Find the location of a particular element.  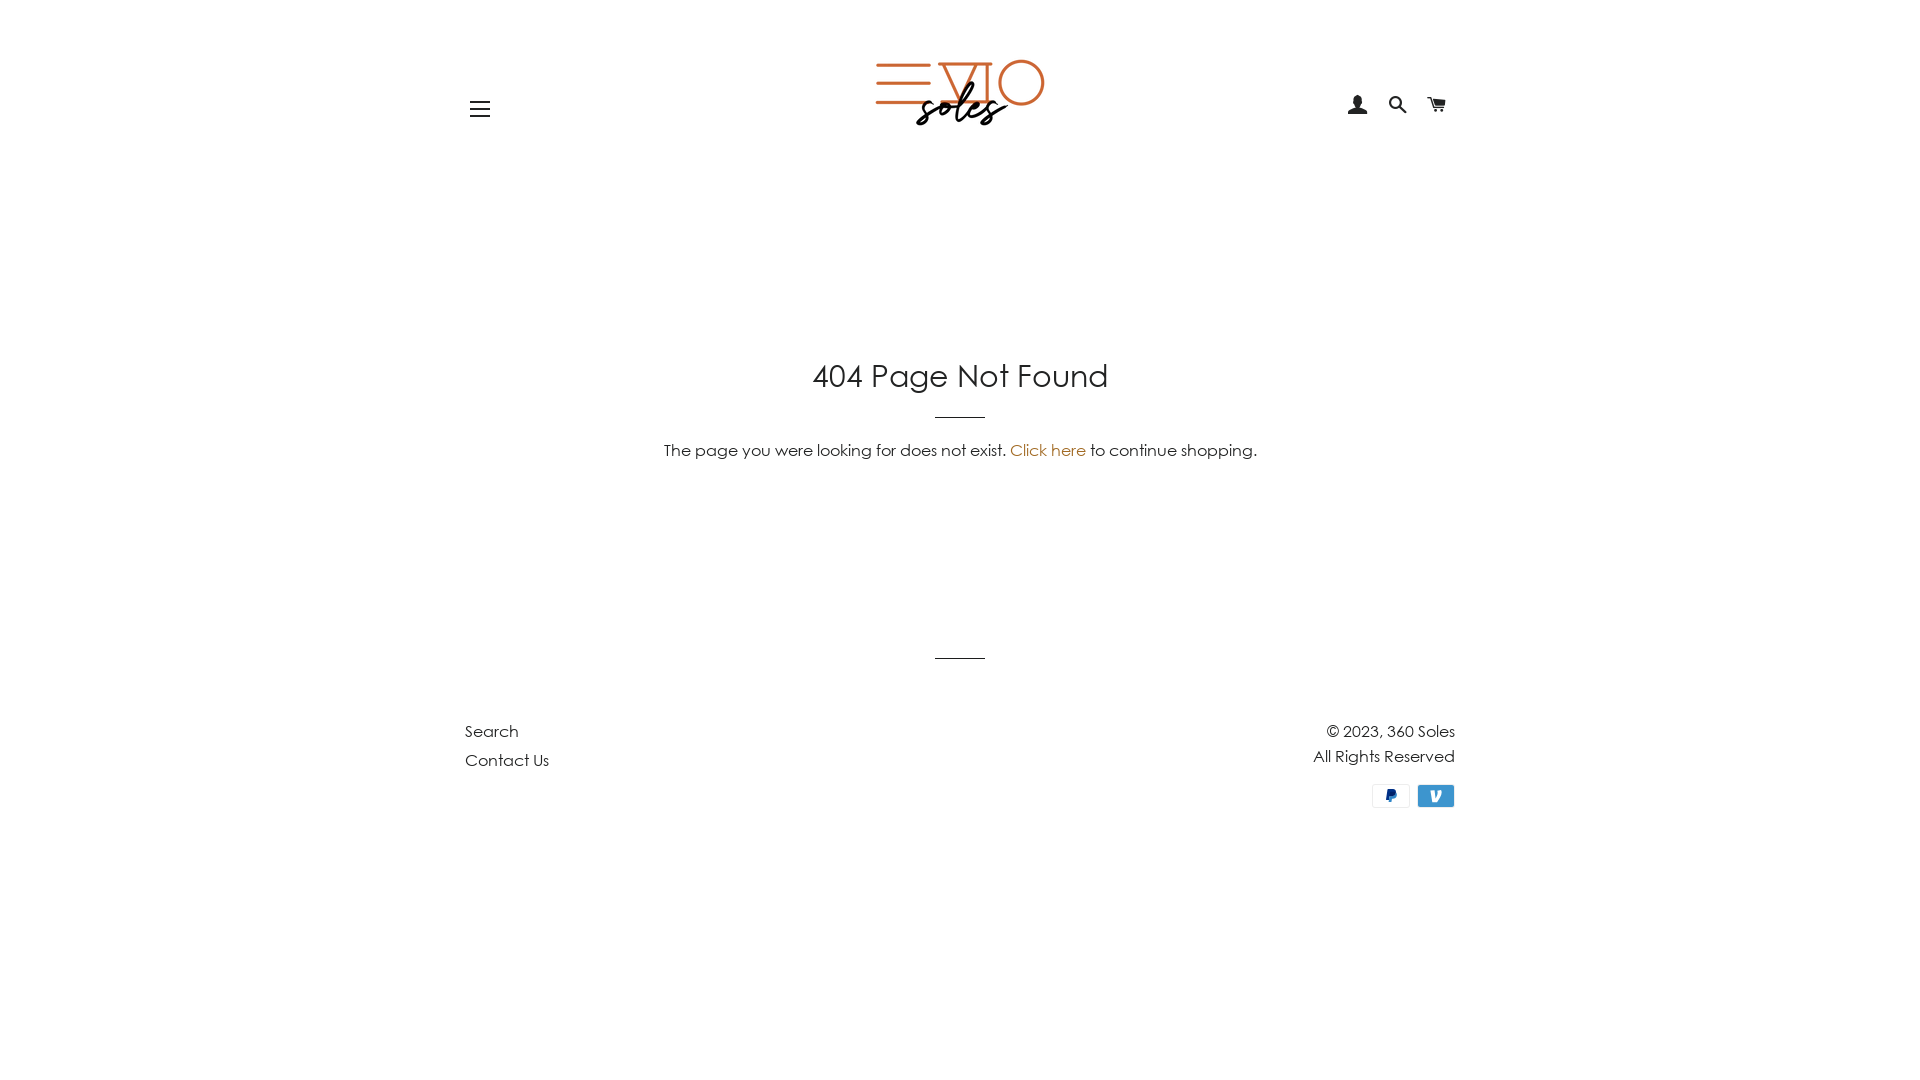

360 Soles is located at coordinates (1421, 731).